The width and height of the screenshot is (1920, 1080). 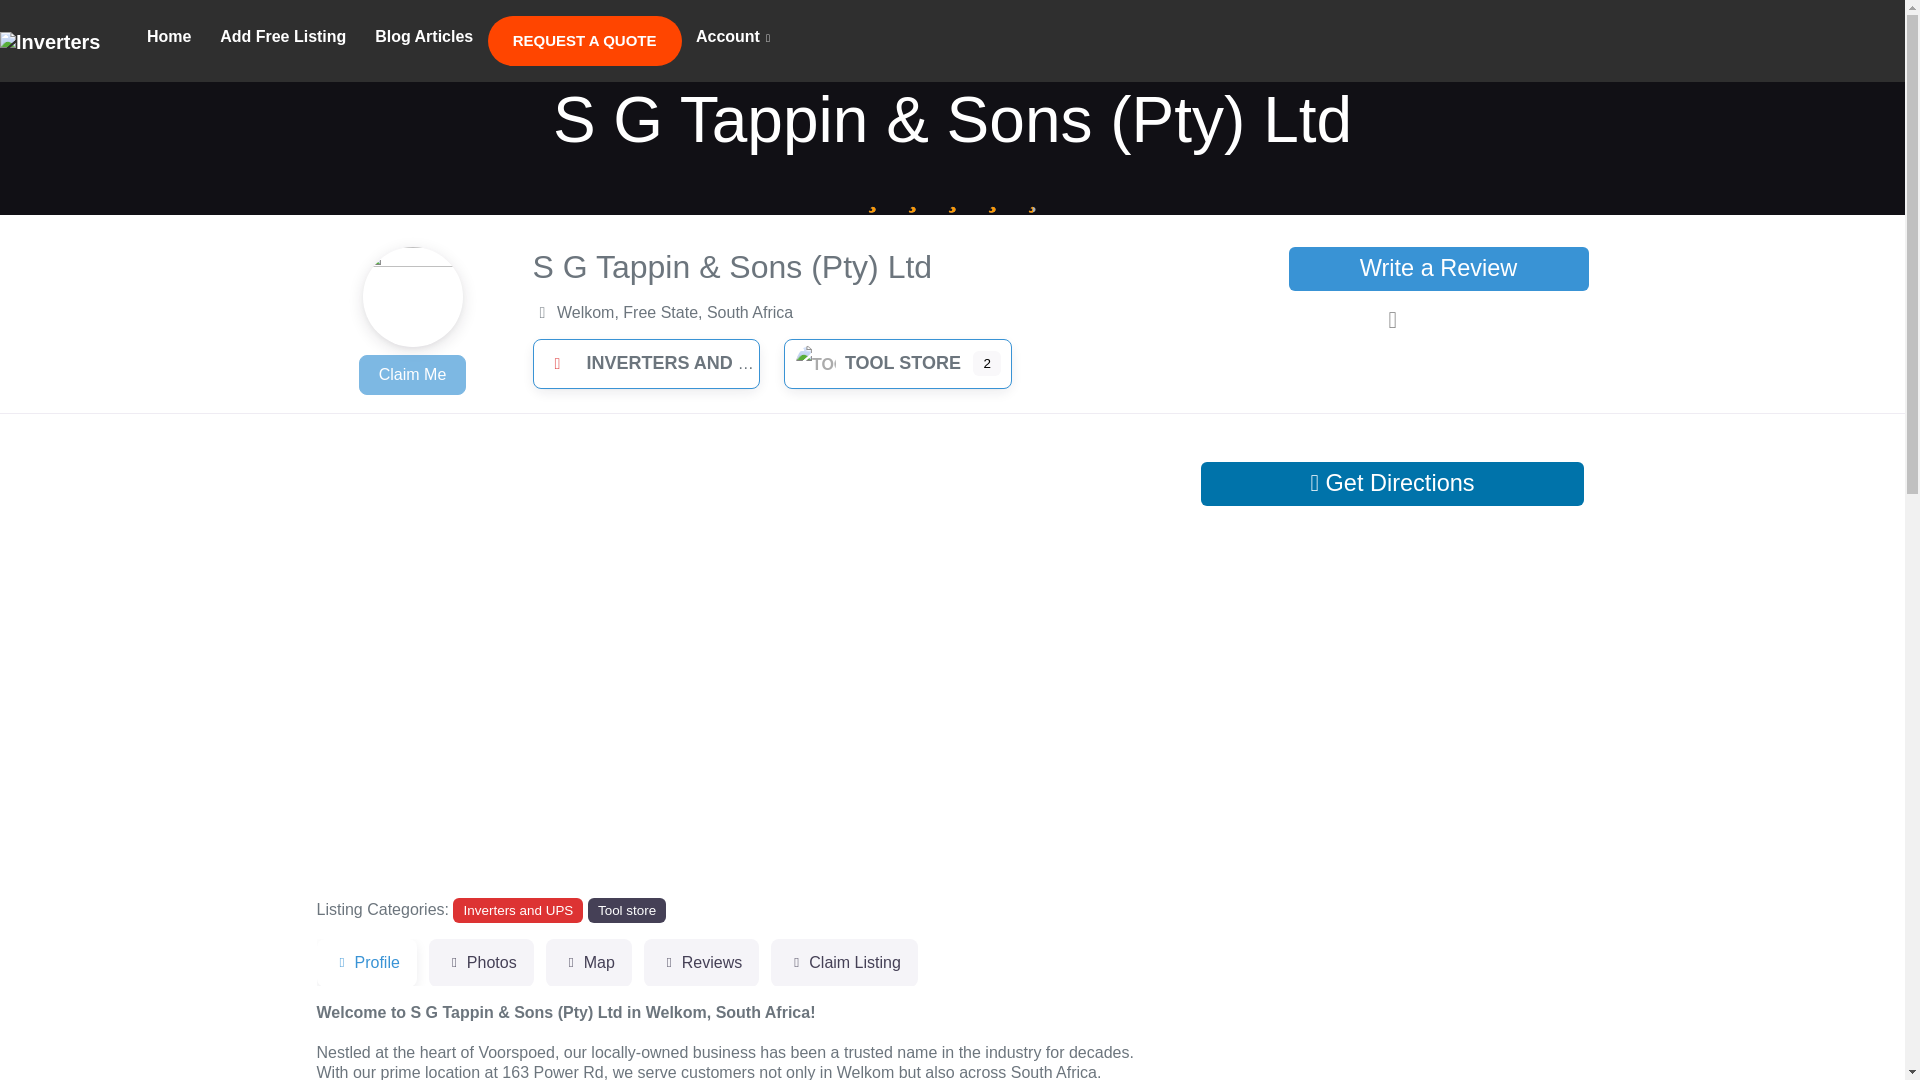 I want to click on Add to Favorites, so click(x=1438, y=321).